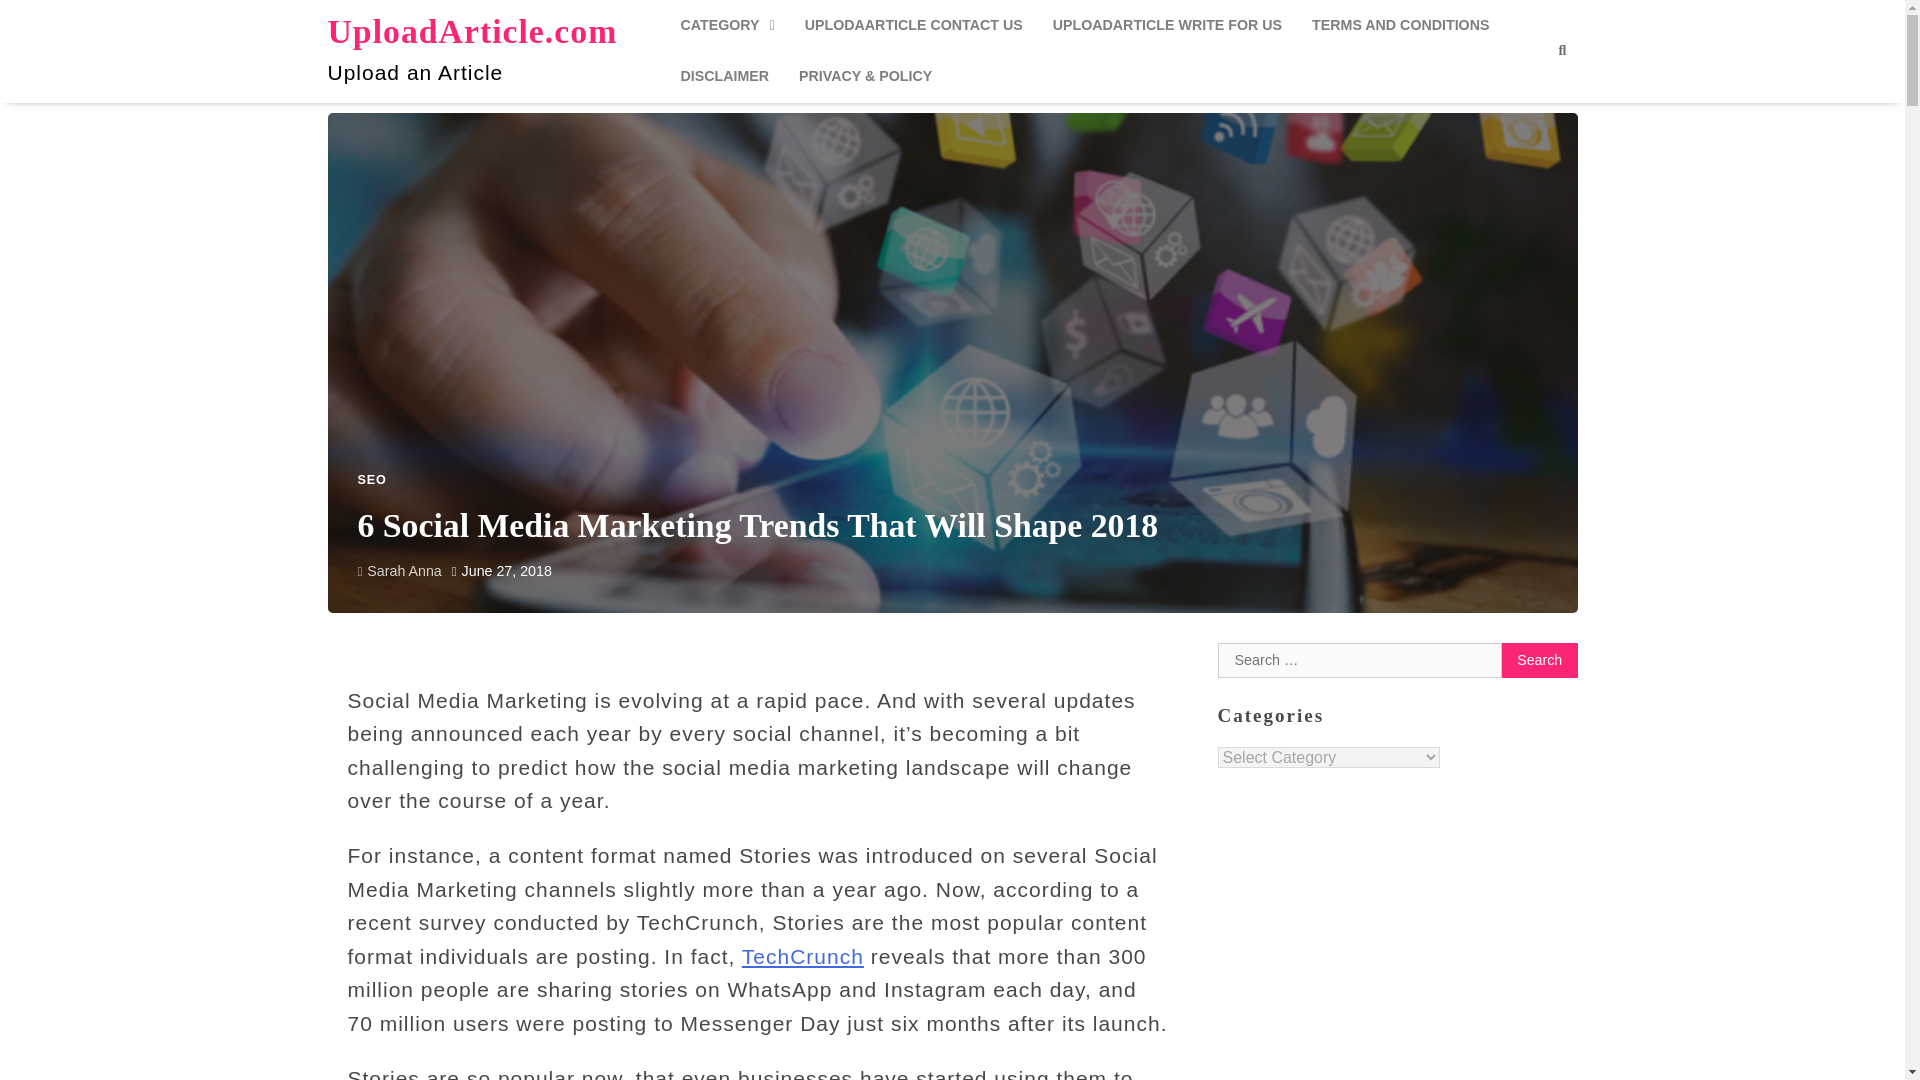  I want to click on TechCrunch, so click(802, 956).